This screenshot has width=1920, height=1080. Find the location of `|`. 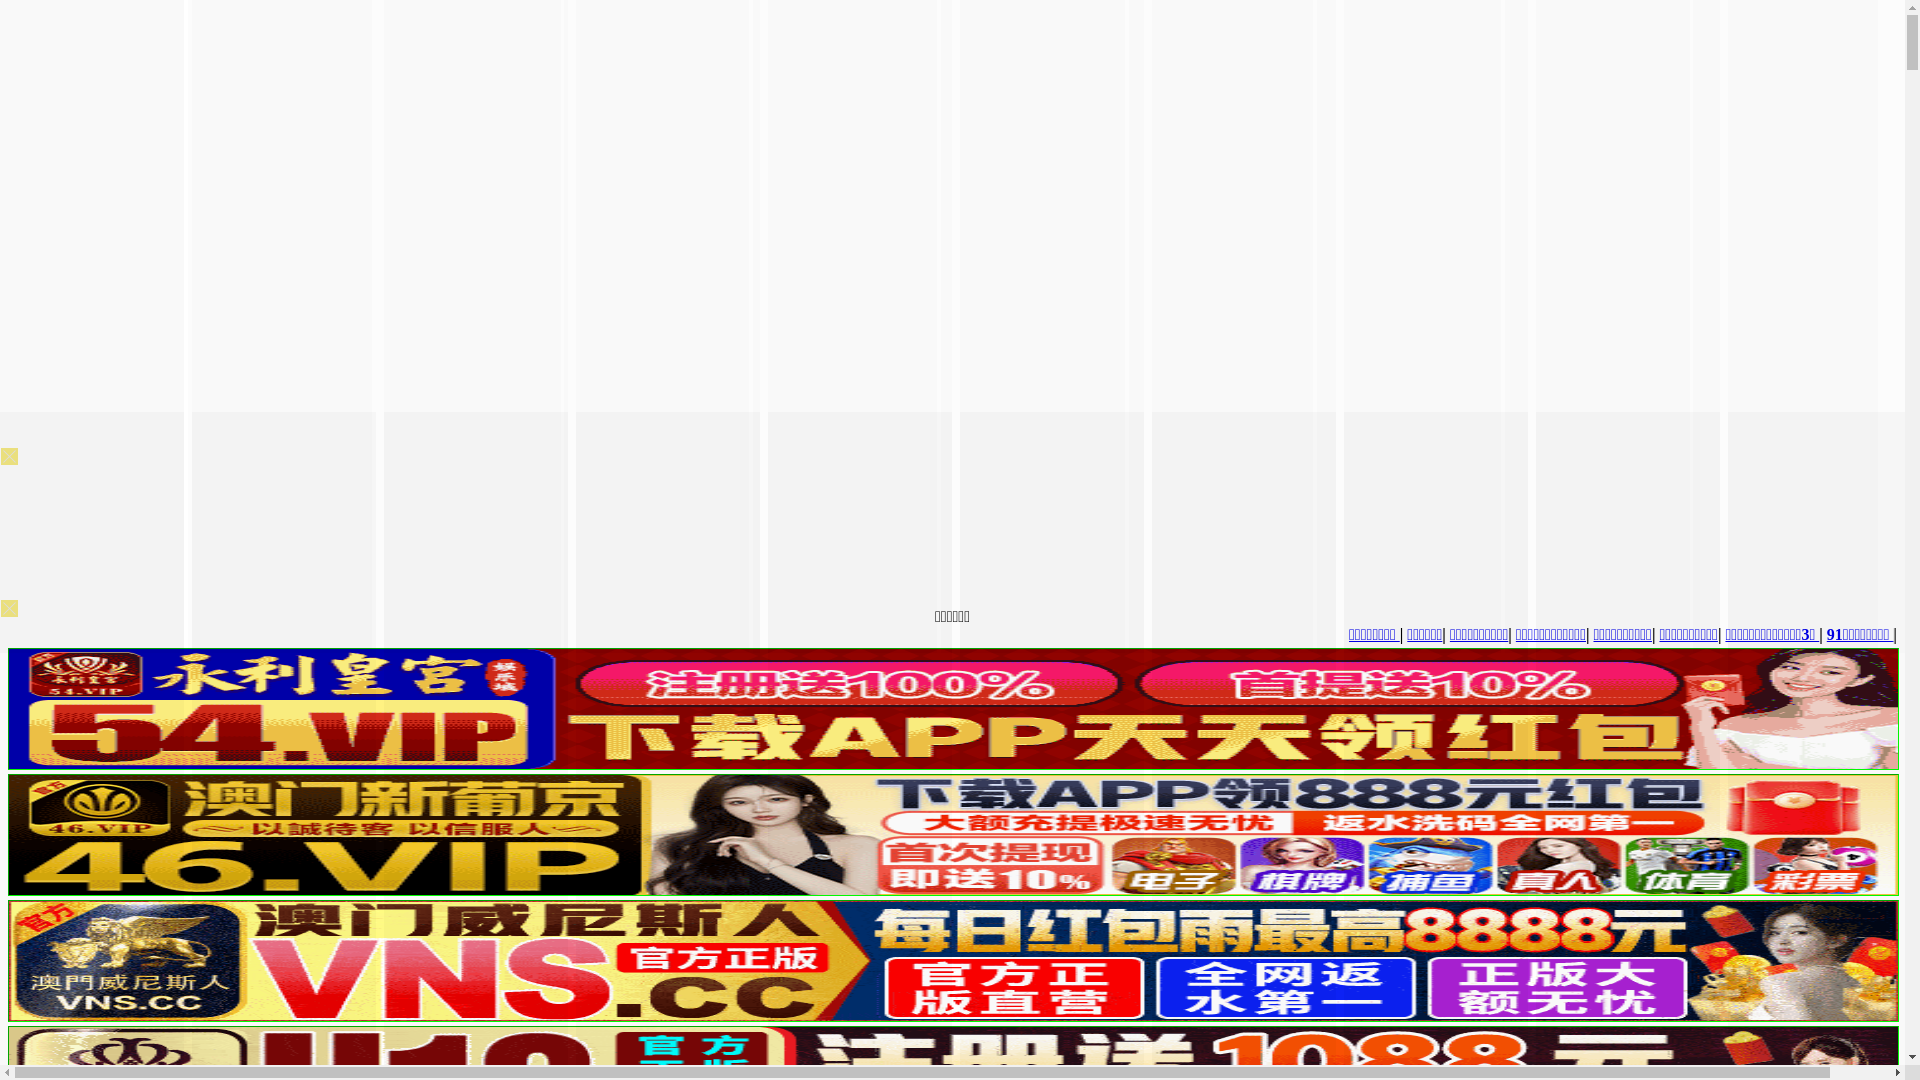

| is located at coordinates (1791, 634).